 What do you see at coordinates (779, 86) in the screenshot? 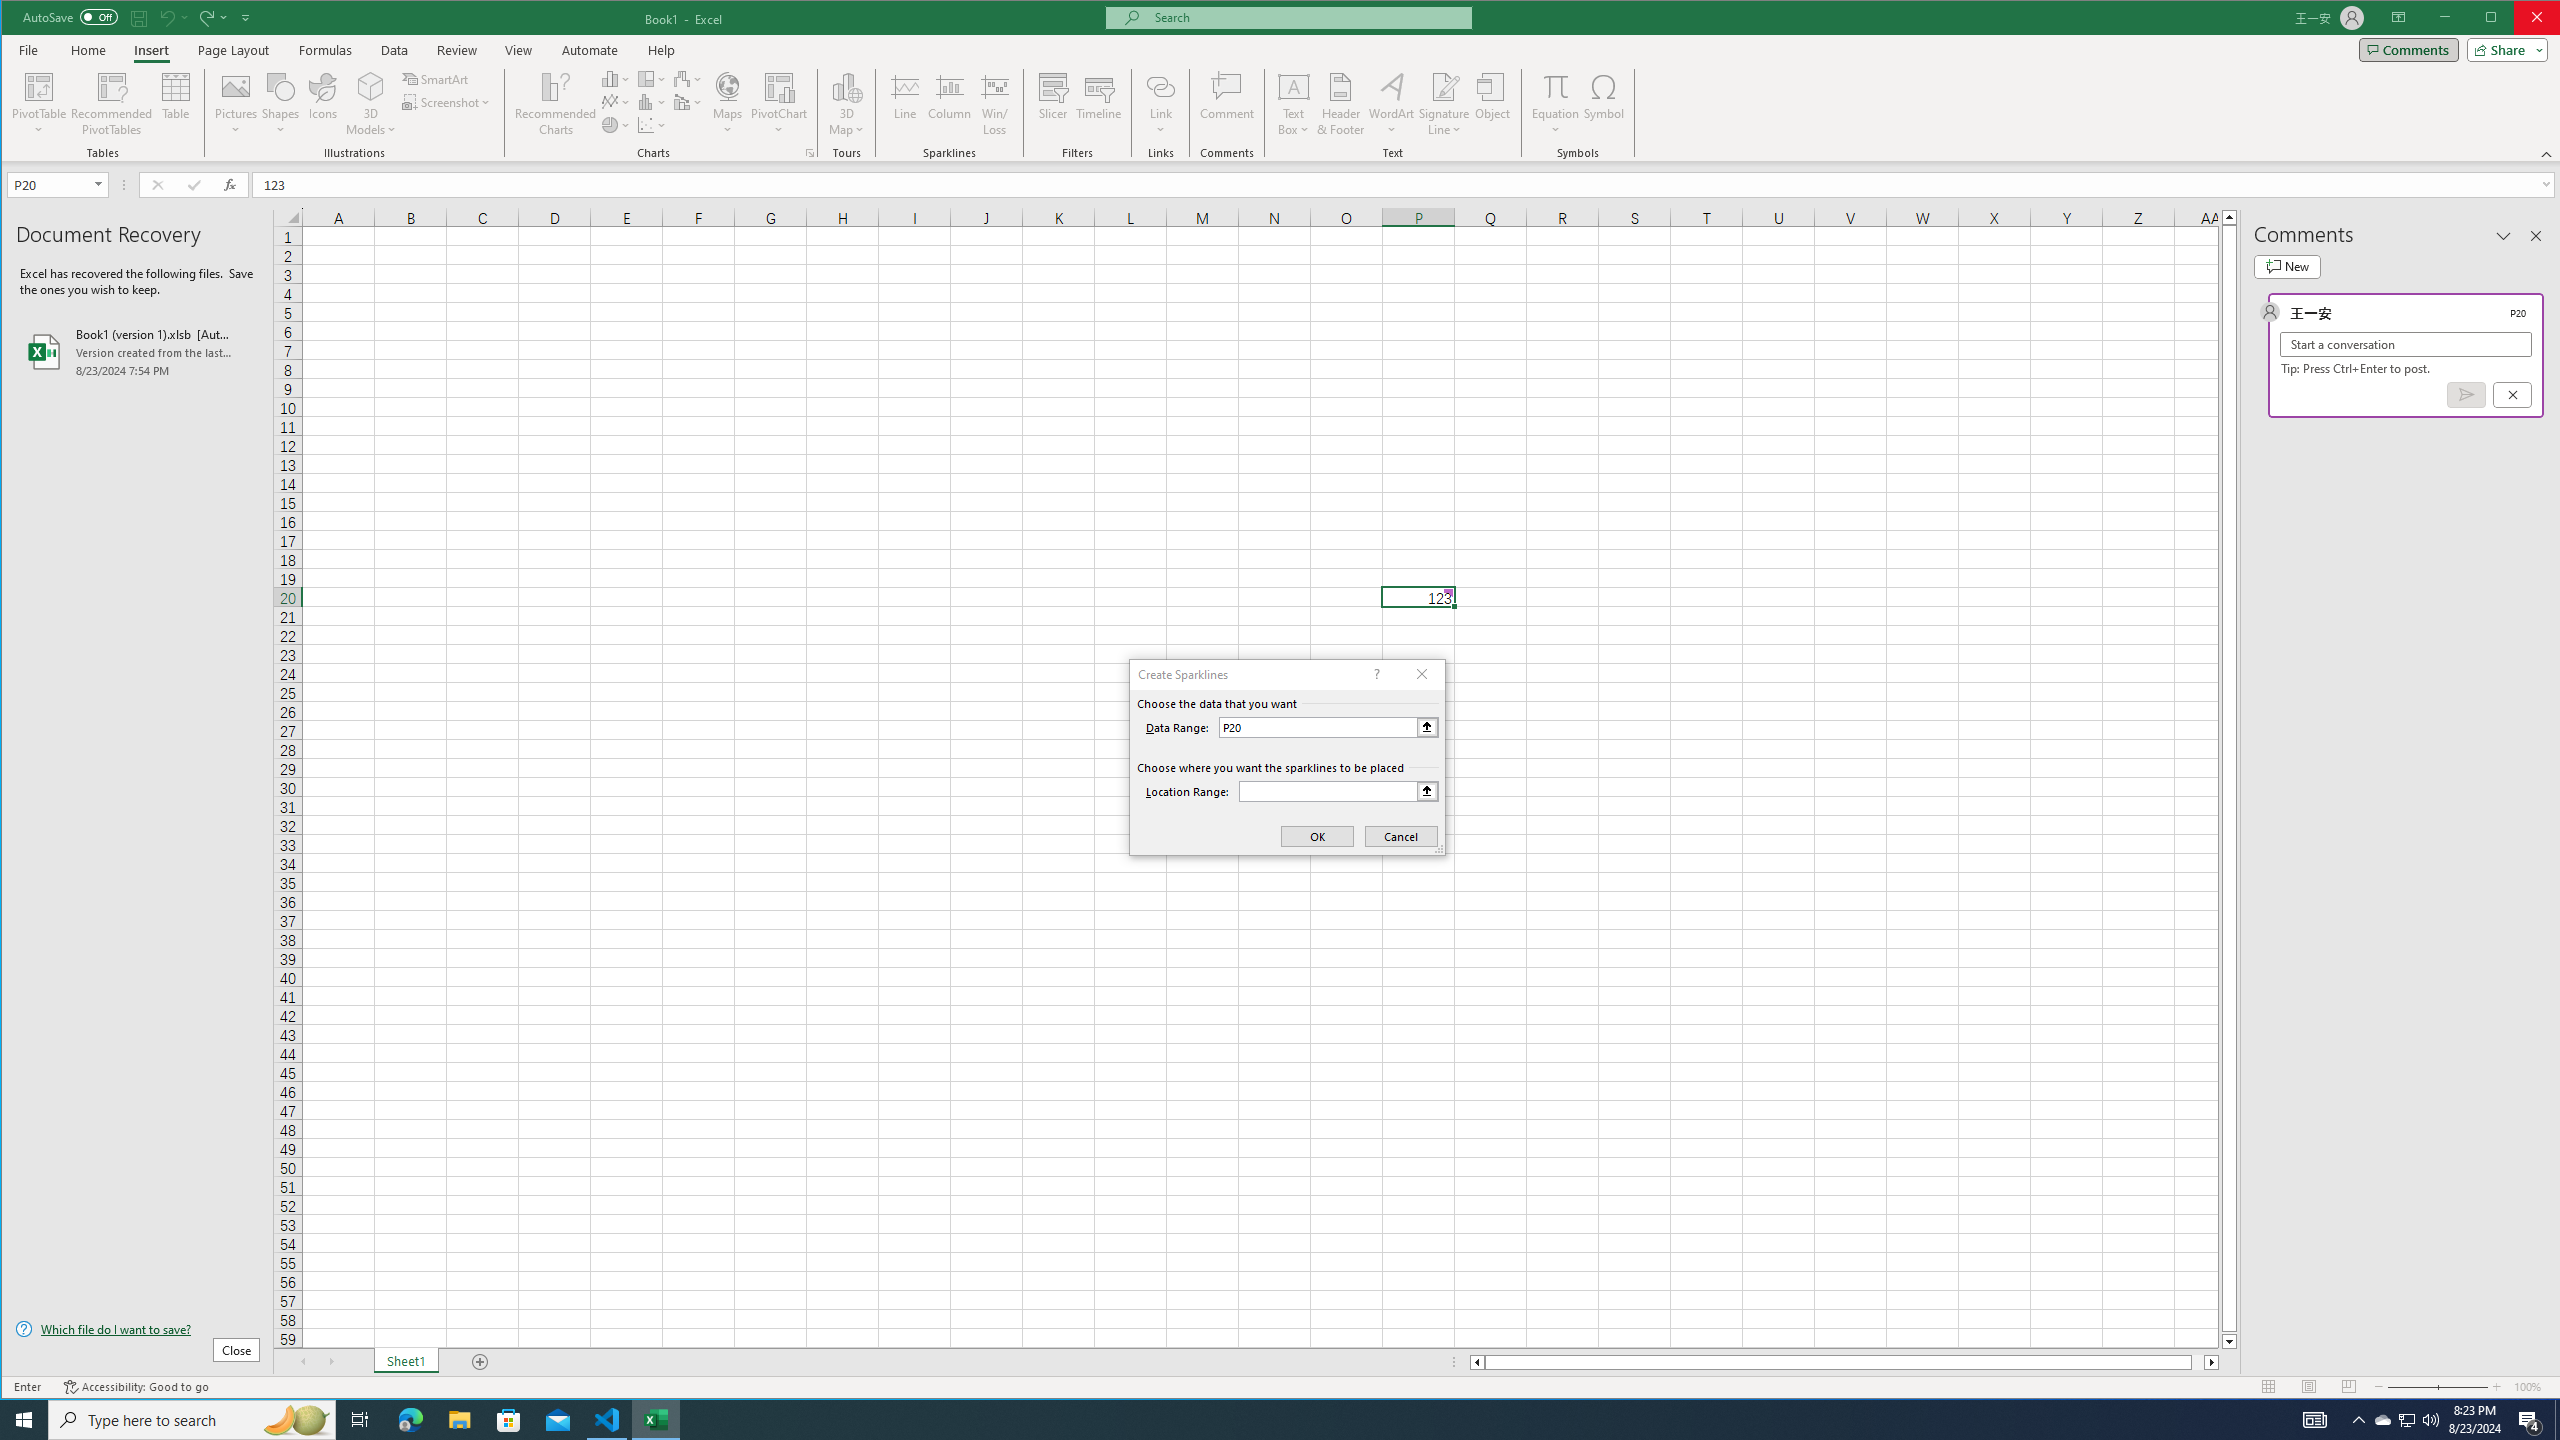
I see `PivotChart` at bounding box center [779, 86].